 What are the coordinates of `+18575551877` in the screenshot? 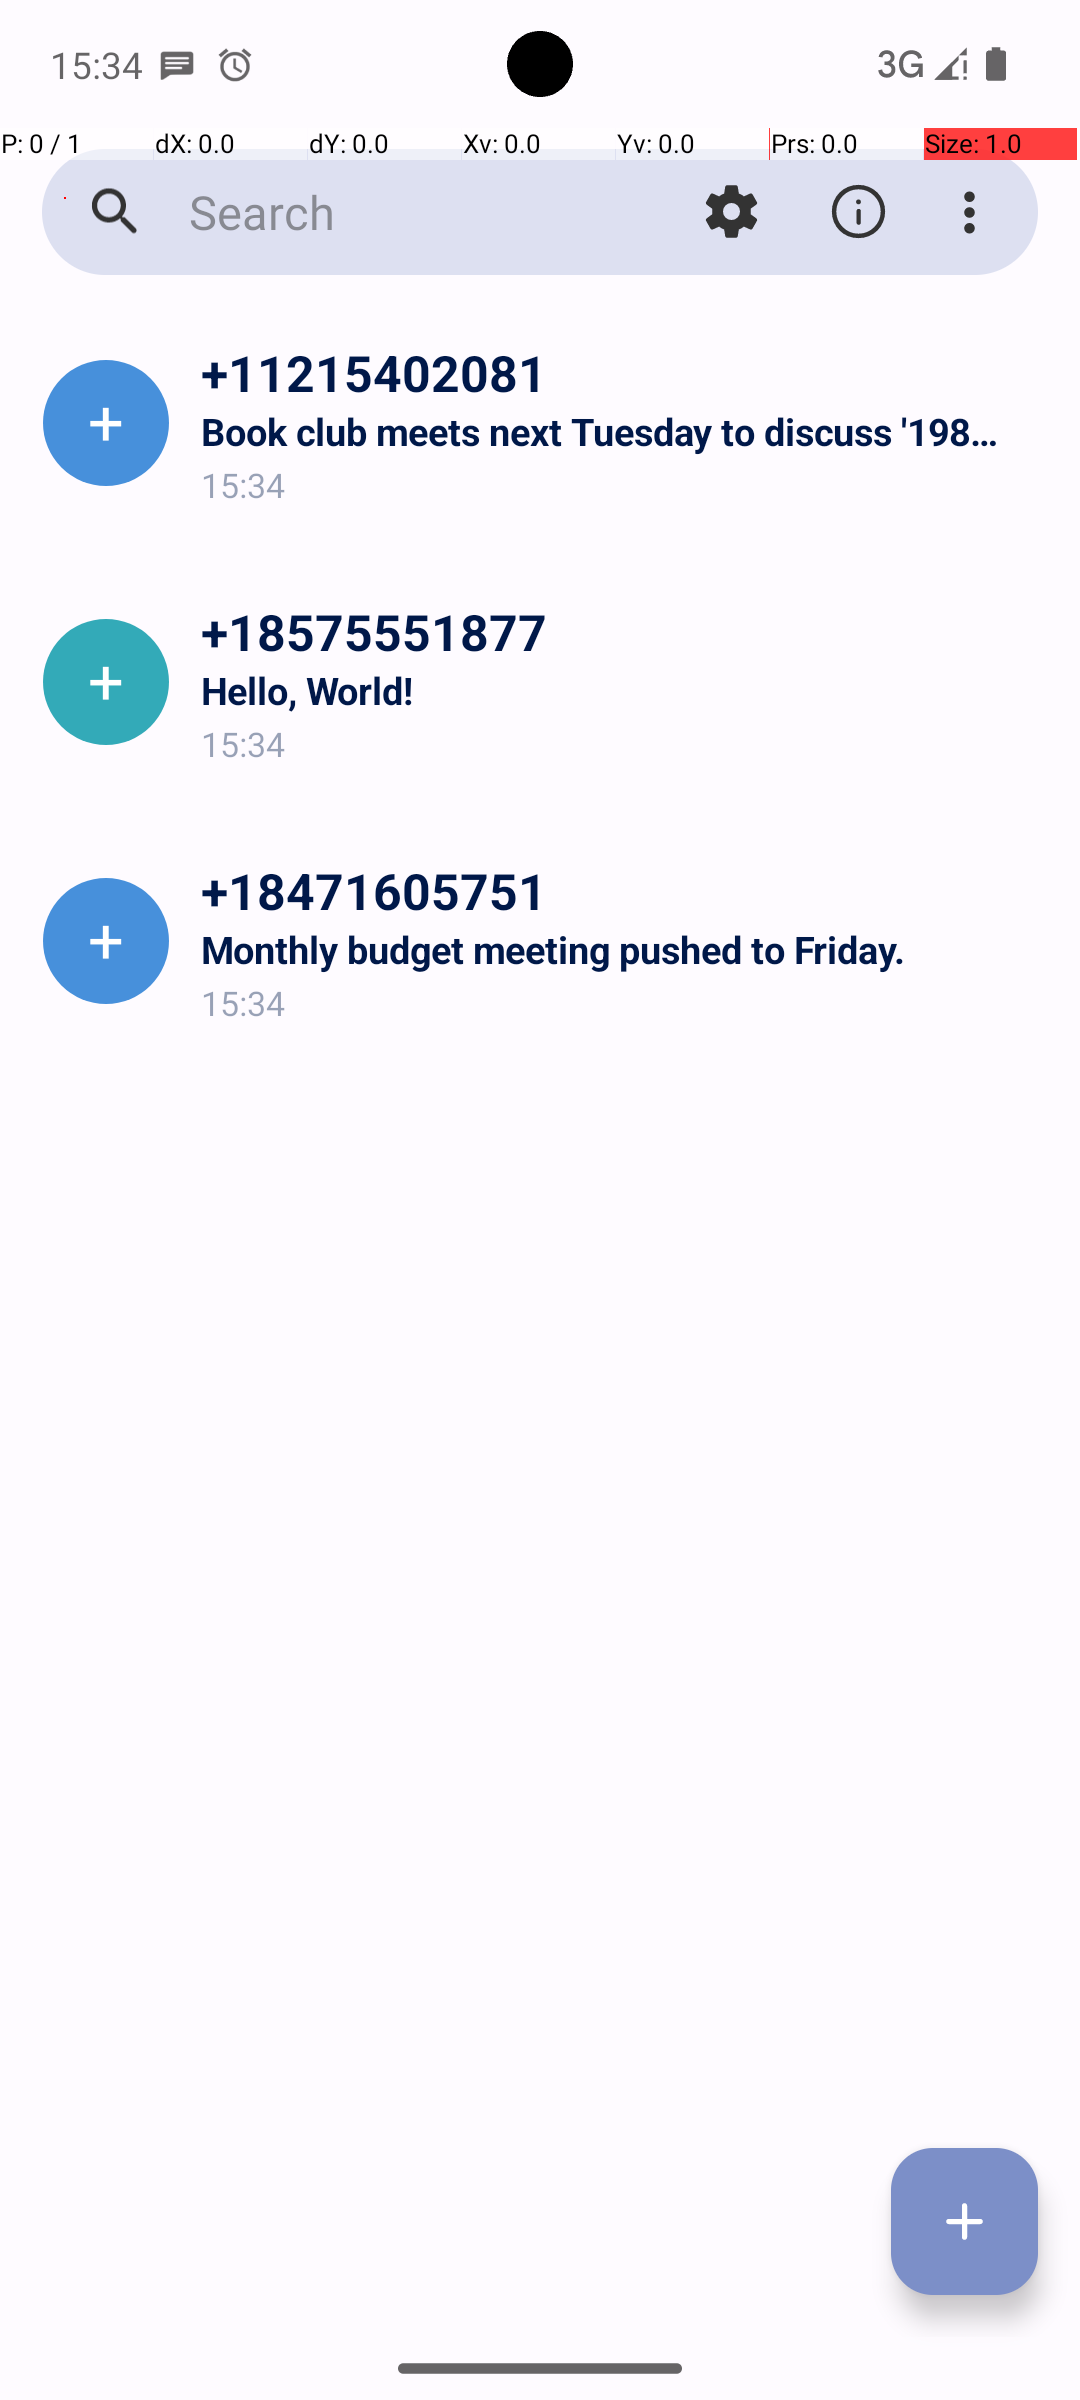 It's located at (624, 631).